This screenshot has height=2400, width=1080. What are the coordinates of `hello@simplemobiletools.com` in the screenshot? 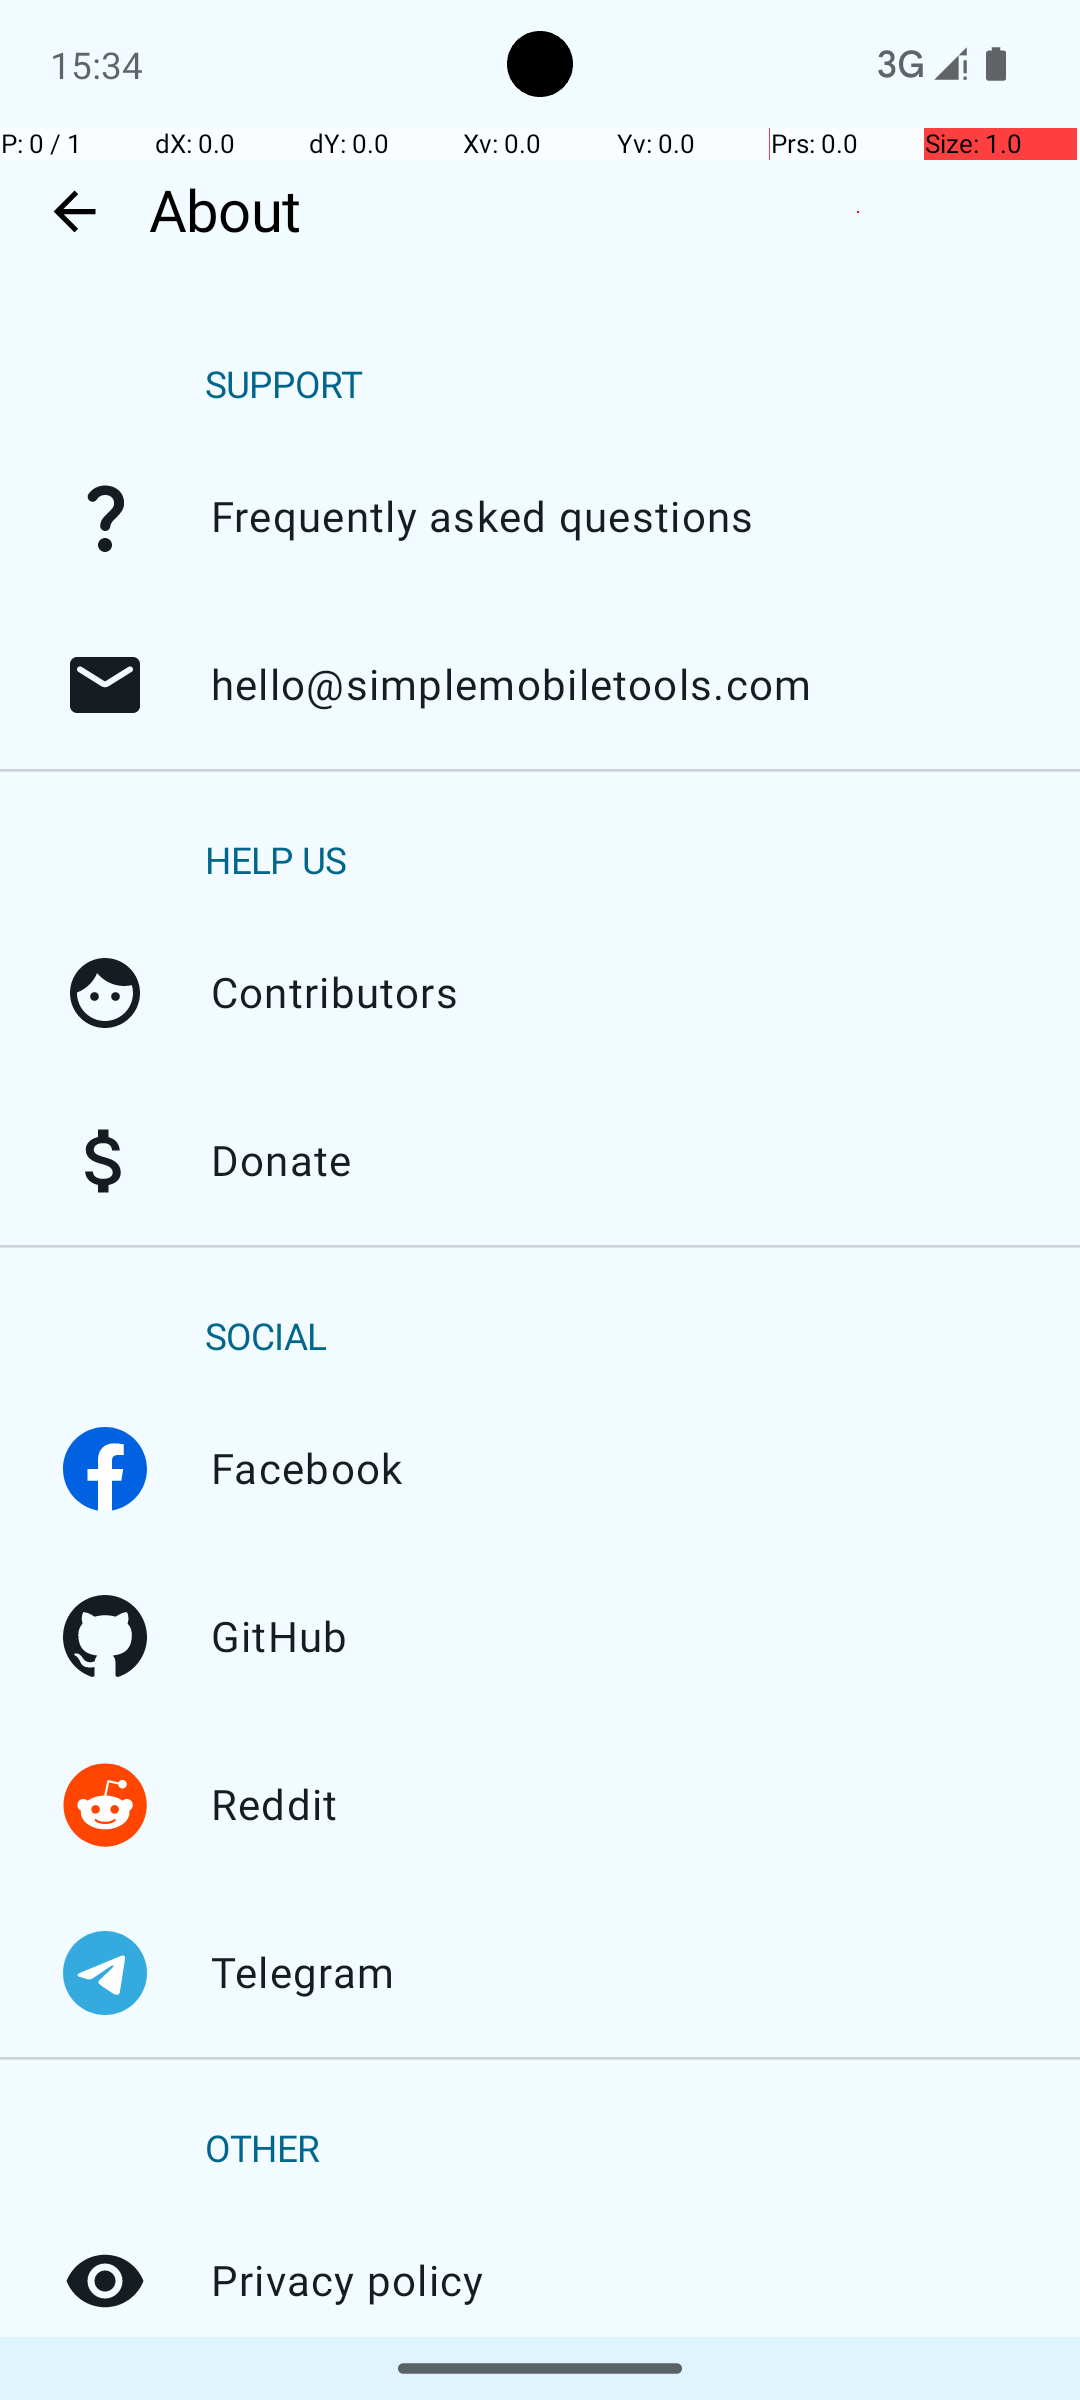 It's located at (105, 685).